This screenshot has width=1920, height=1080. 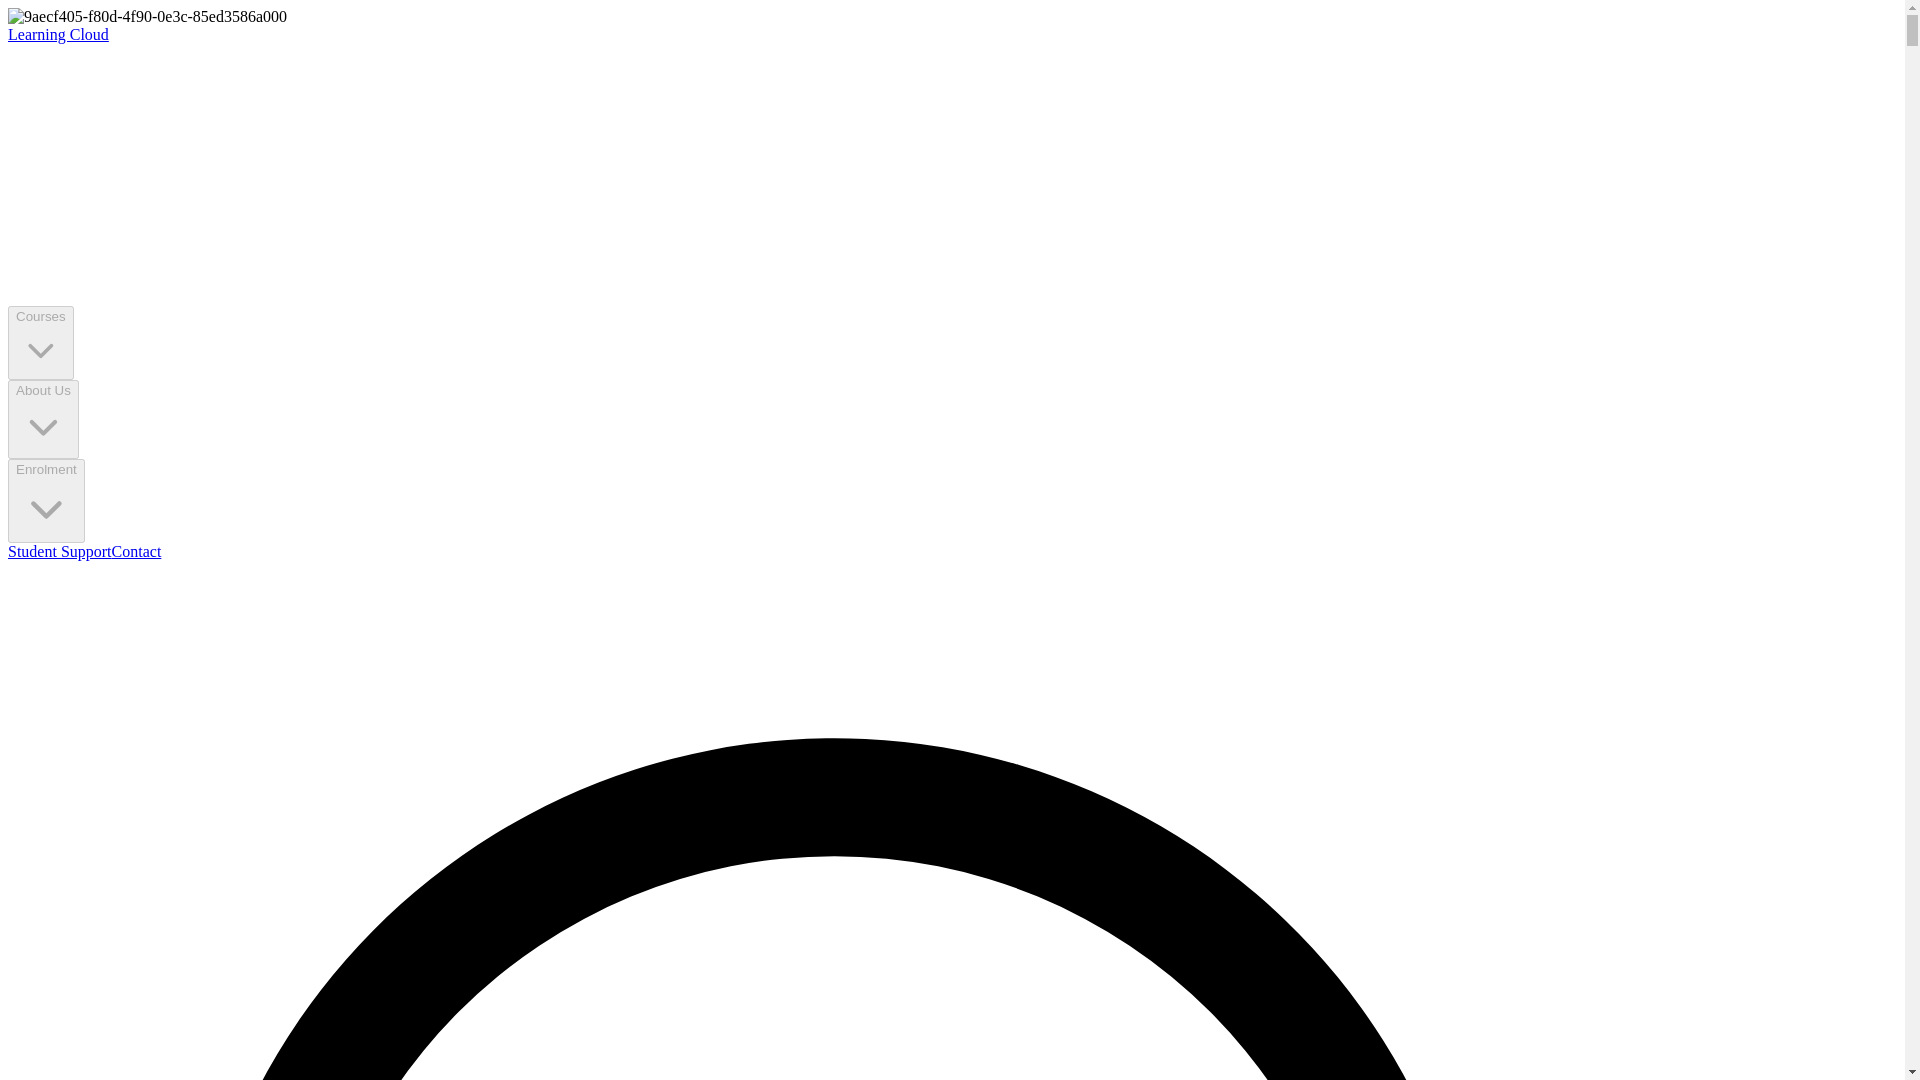 What do you see at coordinates (46, 502) in the screenshot?
I see `Enrolment` at bounding box center [46, 502].